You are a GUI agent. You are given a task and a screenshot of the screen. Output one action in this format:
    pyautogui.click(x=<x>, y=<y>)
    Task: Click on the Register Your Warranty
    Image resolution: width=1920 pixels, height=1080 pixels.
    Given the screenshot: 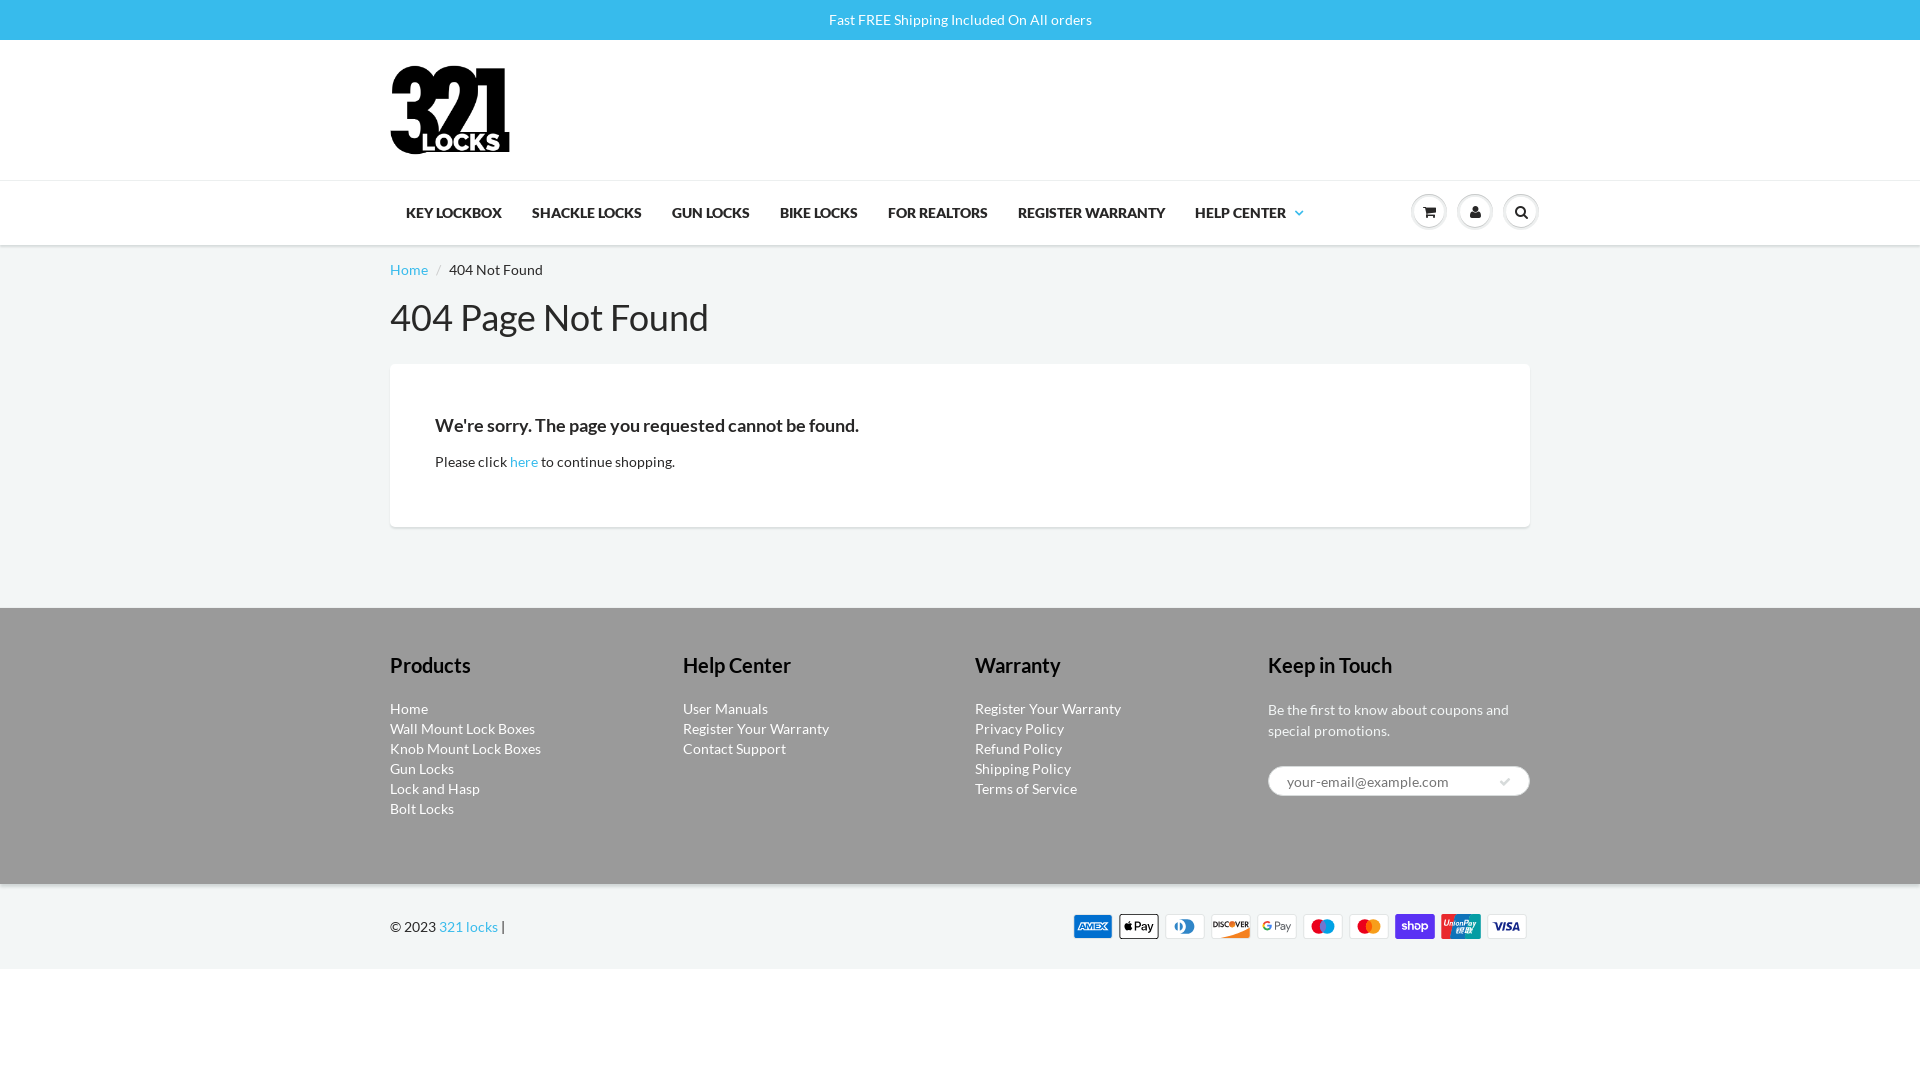 What is the action you would take?
    pyautogui.click(x=755, y=728)
    